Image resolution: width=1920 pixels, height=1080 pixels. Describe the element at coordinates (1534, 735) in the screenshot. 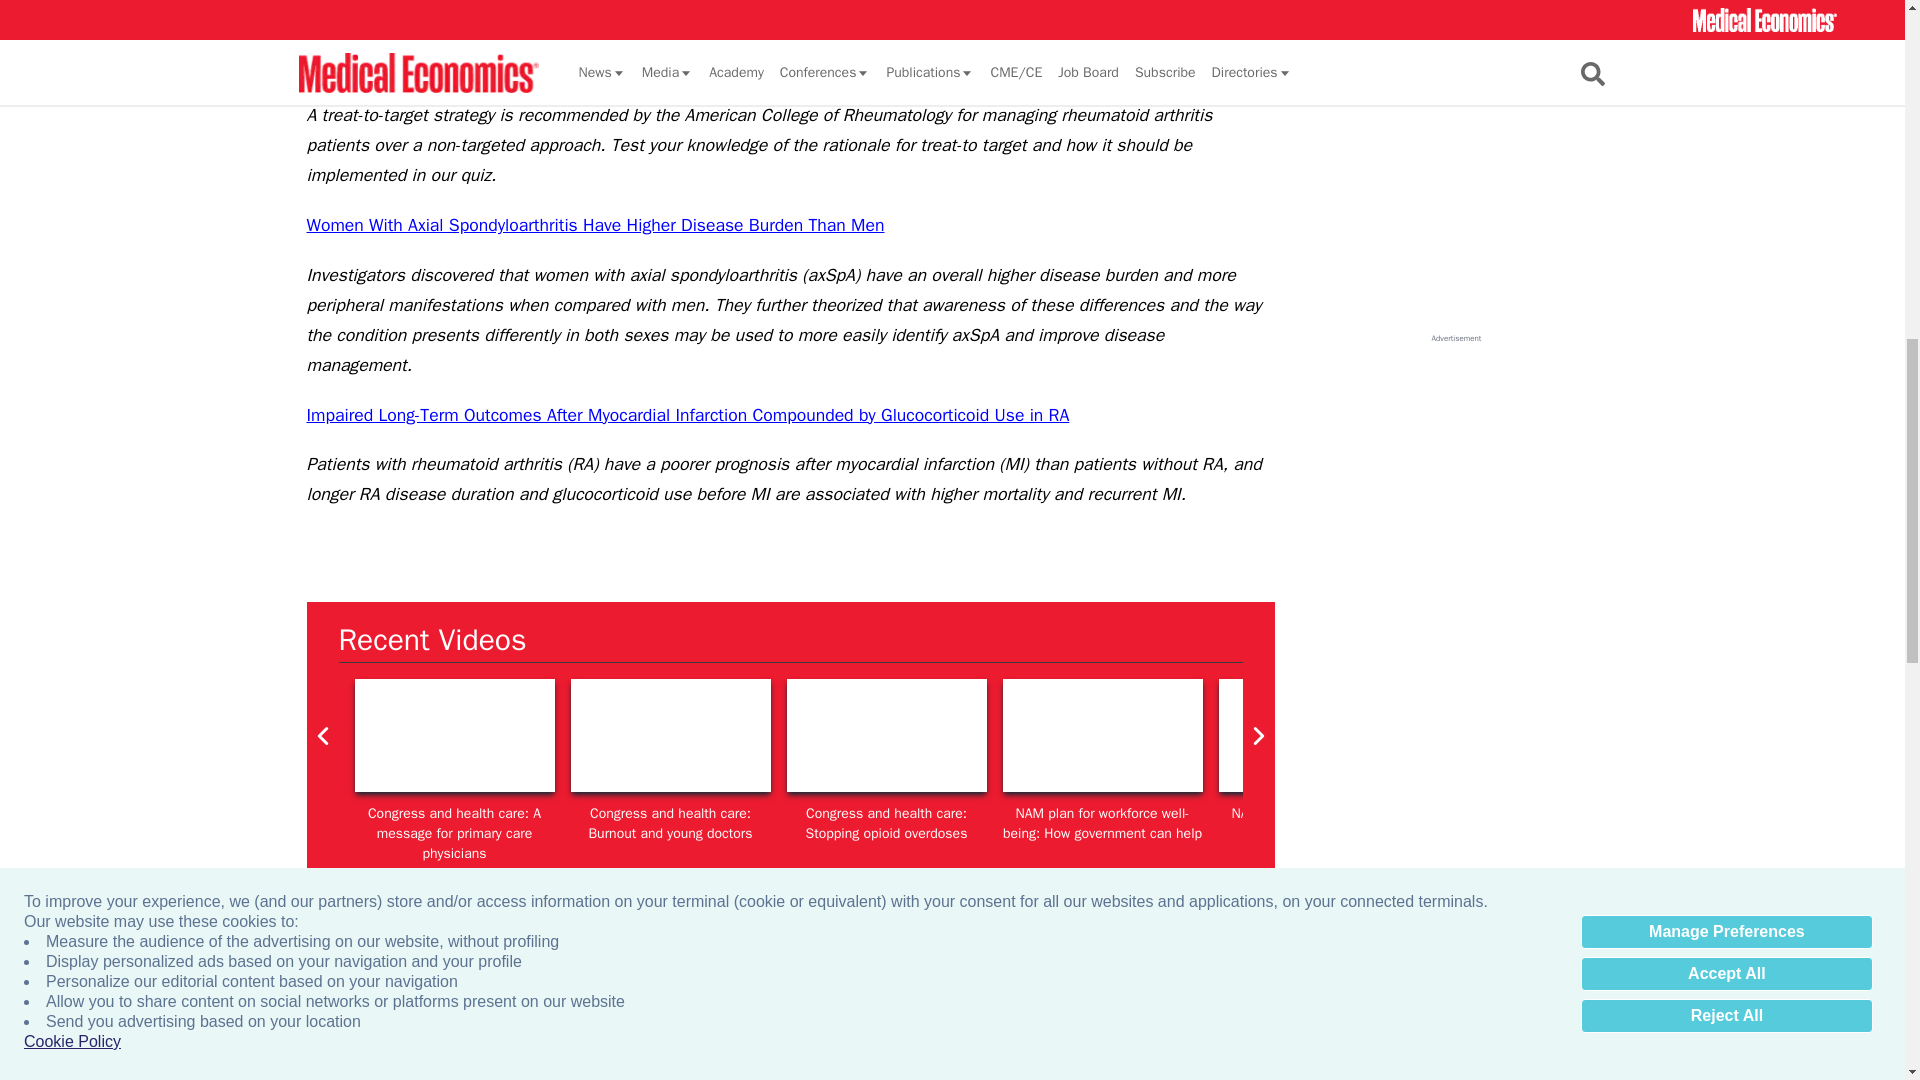

I see `Long COVID: Ask about post-exertional malaise` at that location.